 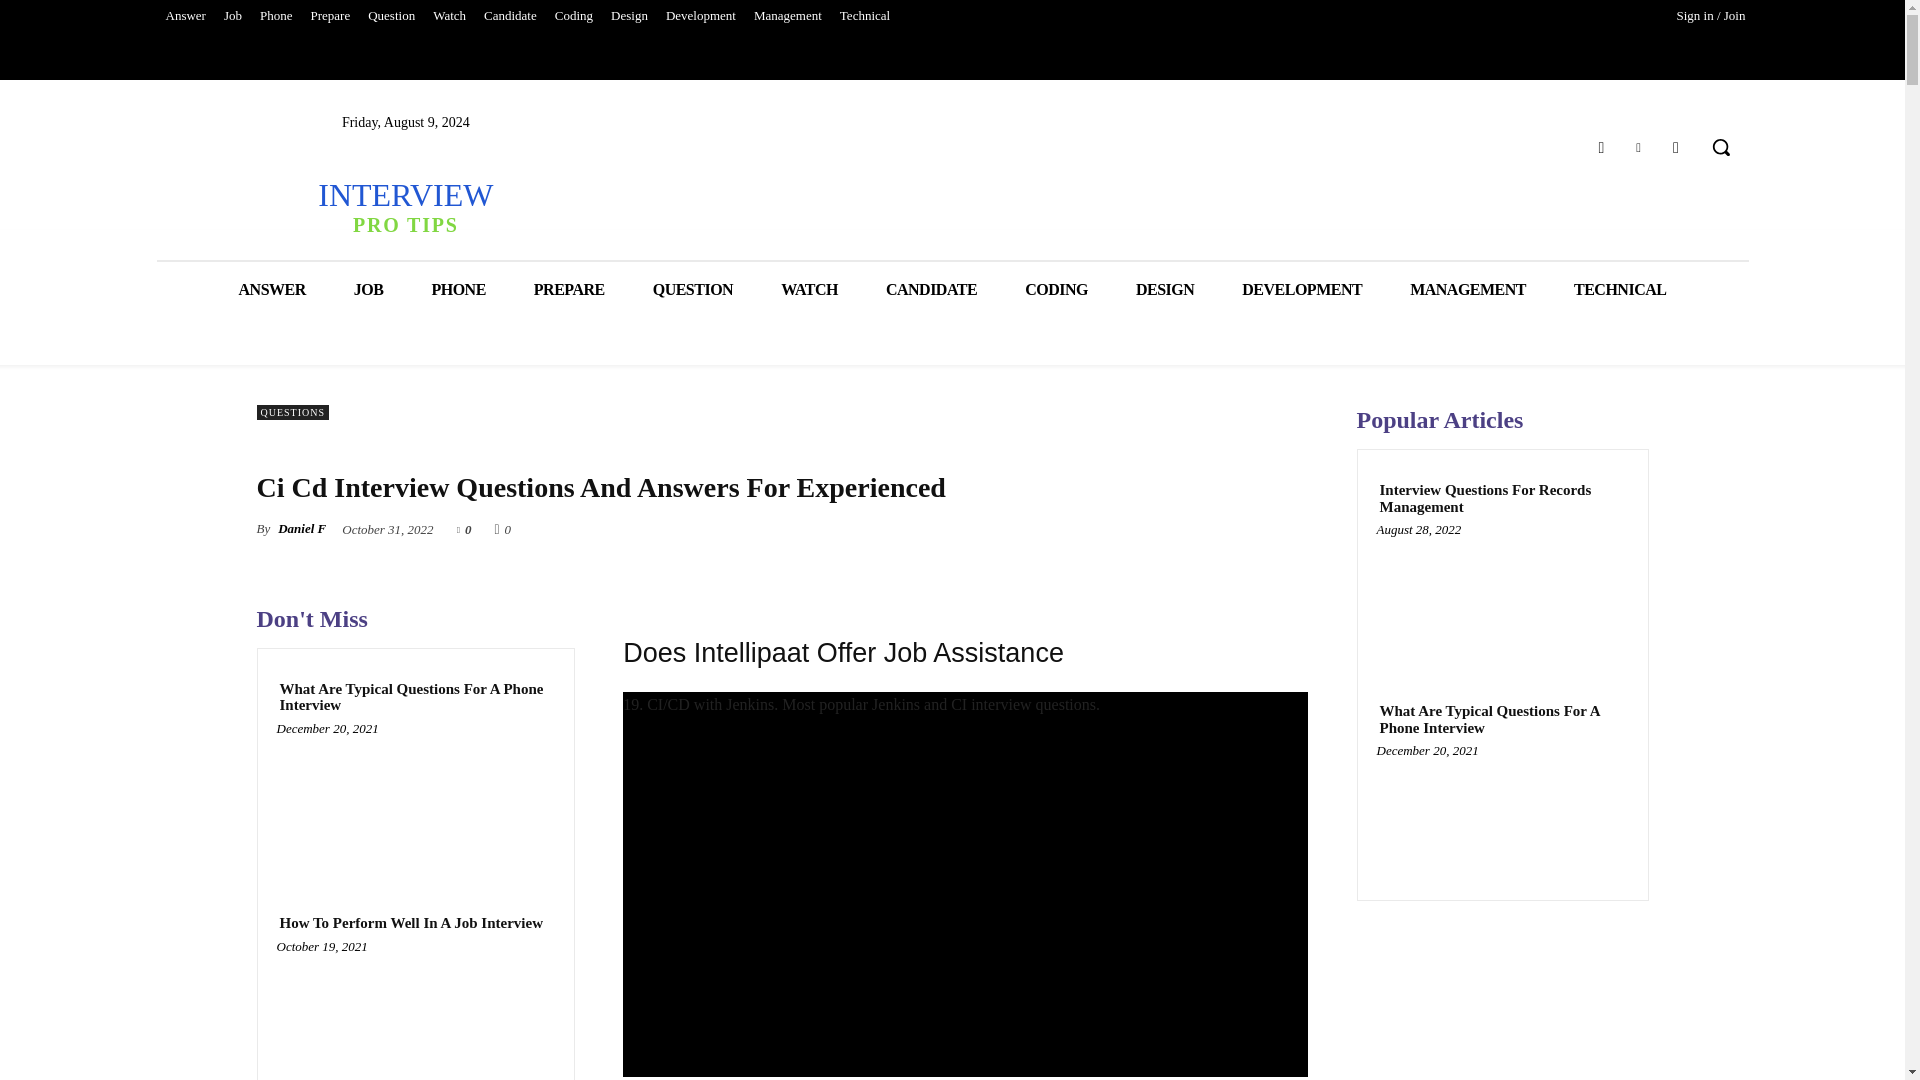 What do you see at coordinates (1676, 146) in the screenshot?
I see `Twitter` at bounding box center [1676, 146].